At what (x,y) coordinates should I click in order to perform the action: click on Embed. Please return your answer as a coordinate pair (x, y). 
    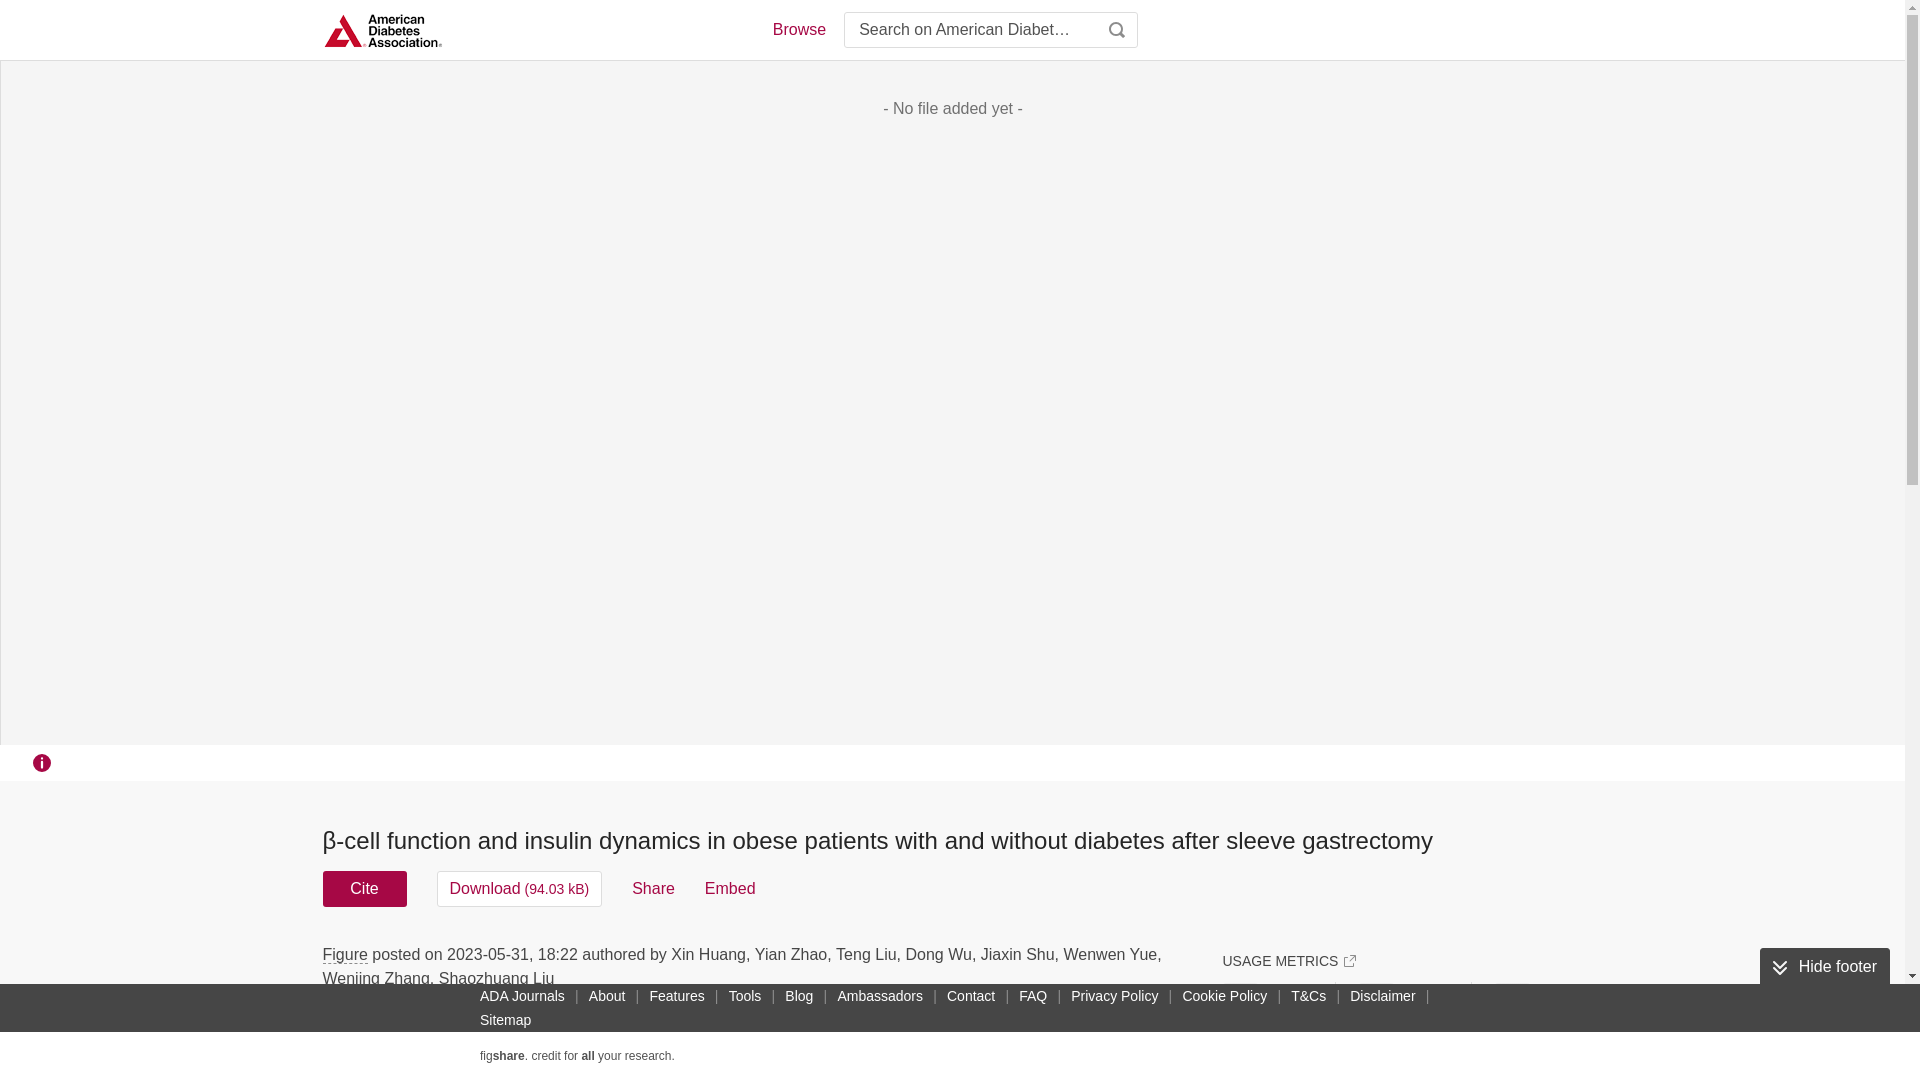
    Looking at the image, I should click on (730, 888).